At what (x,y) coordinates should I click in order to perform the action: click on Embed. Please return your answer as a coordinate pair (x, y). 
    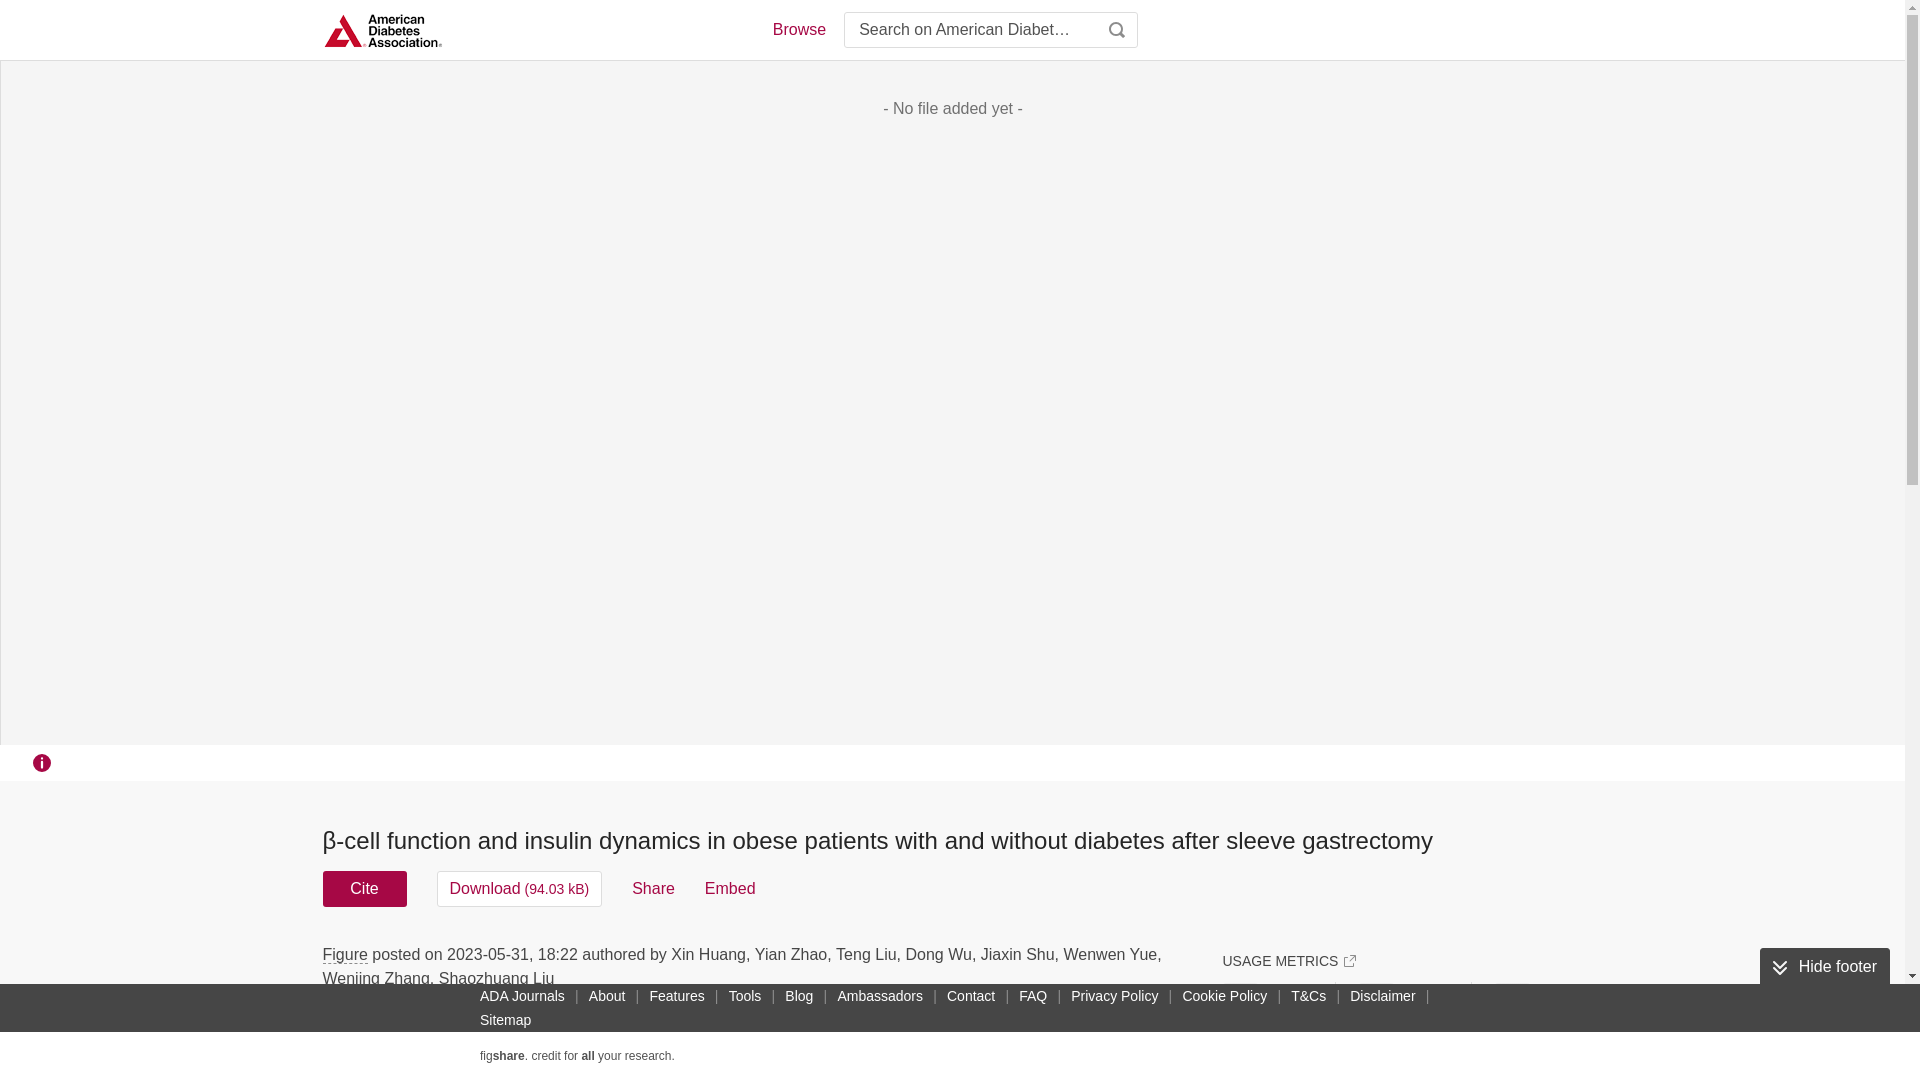
    Looking at the image, I should click on (730, 888).